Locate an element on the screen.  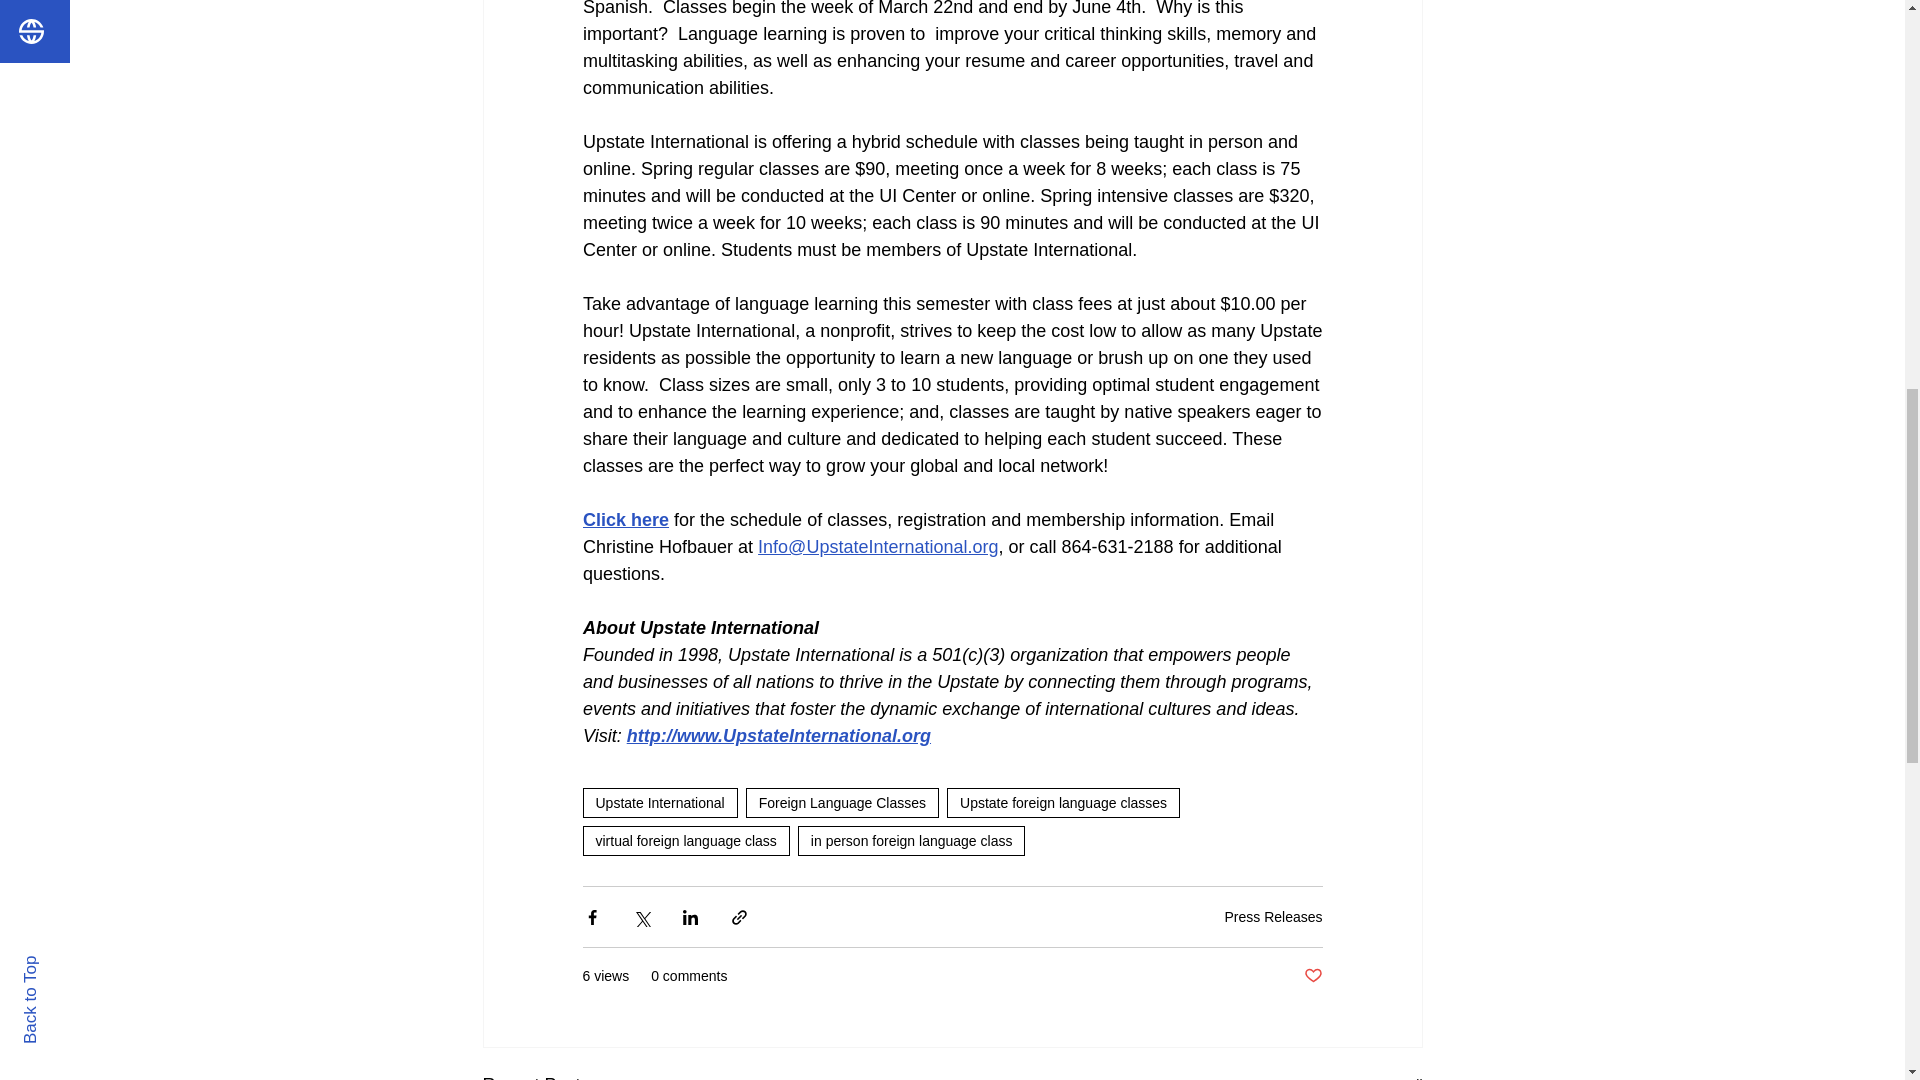
See All is located at coordinates (1400, 1076).